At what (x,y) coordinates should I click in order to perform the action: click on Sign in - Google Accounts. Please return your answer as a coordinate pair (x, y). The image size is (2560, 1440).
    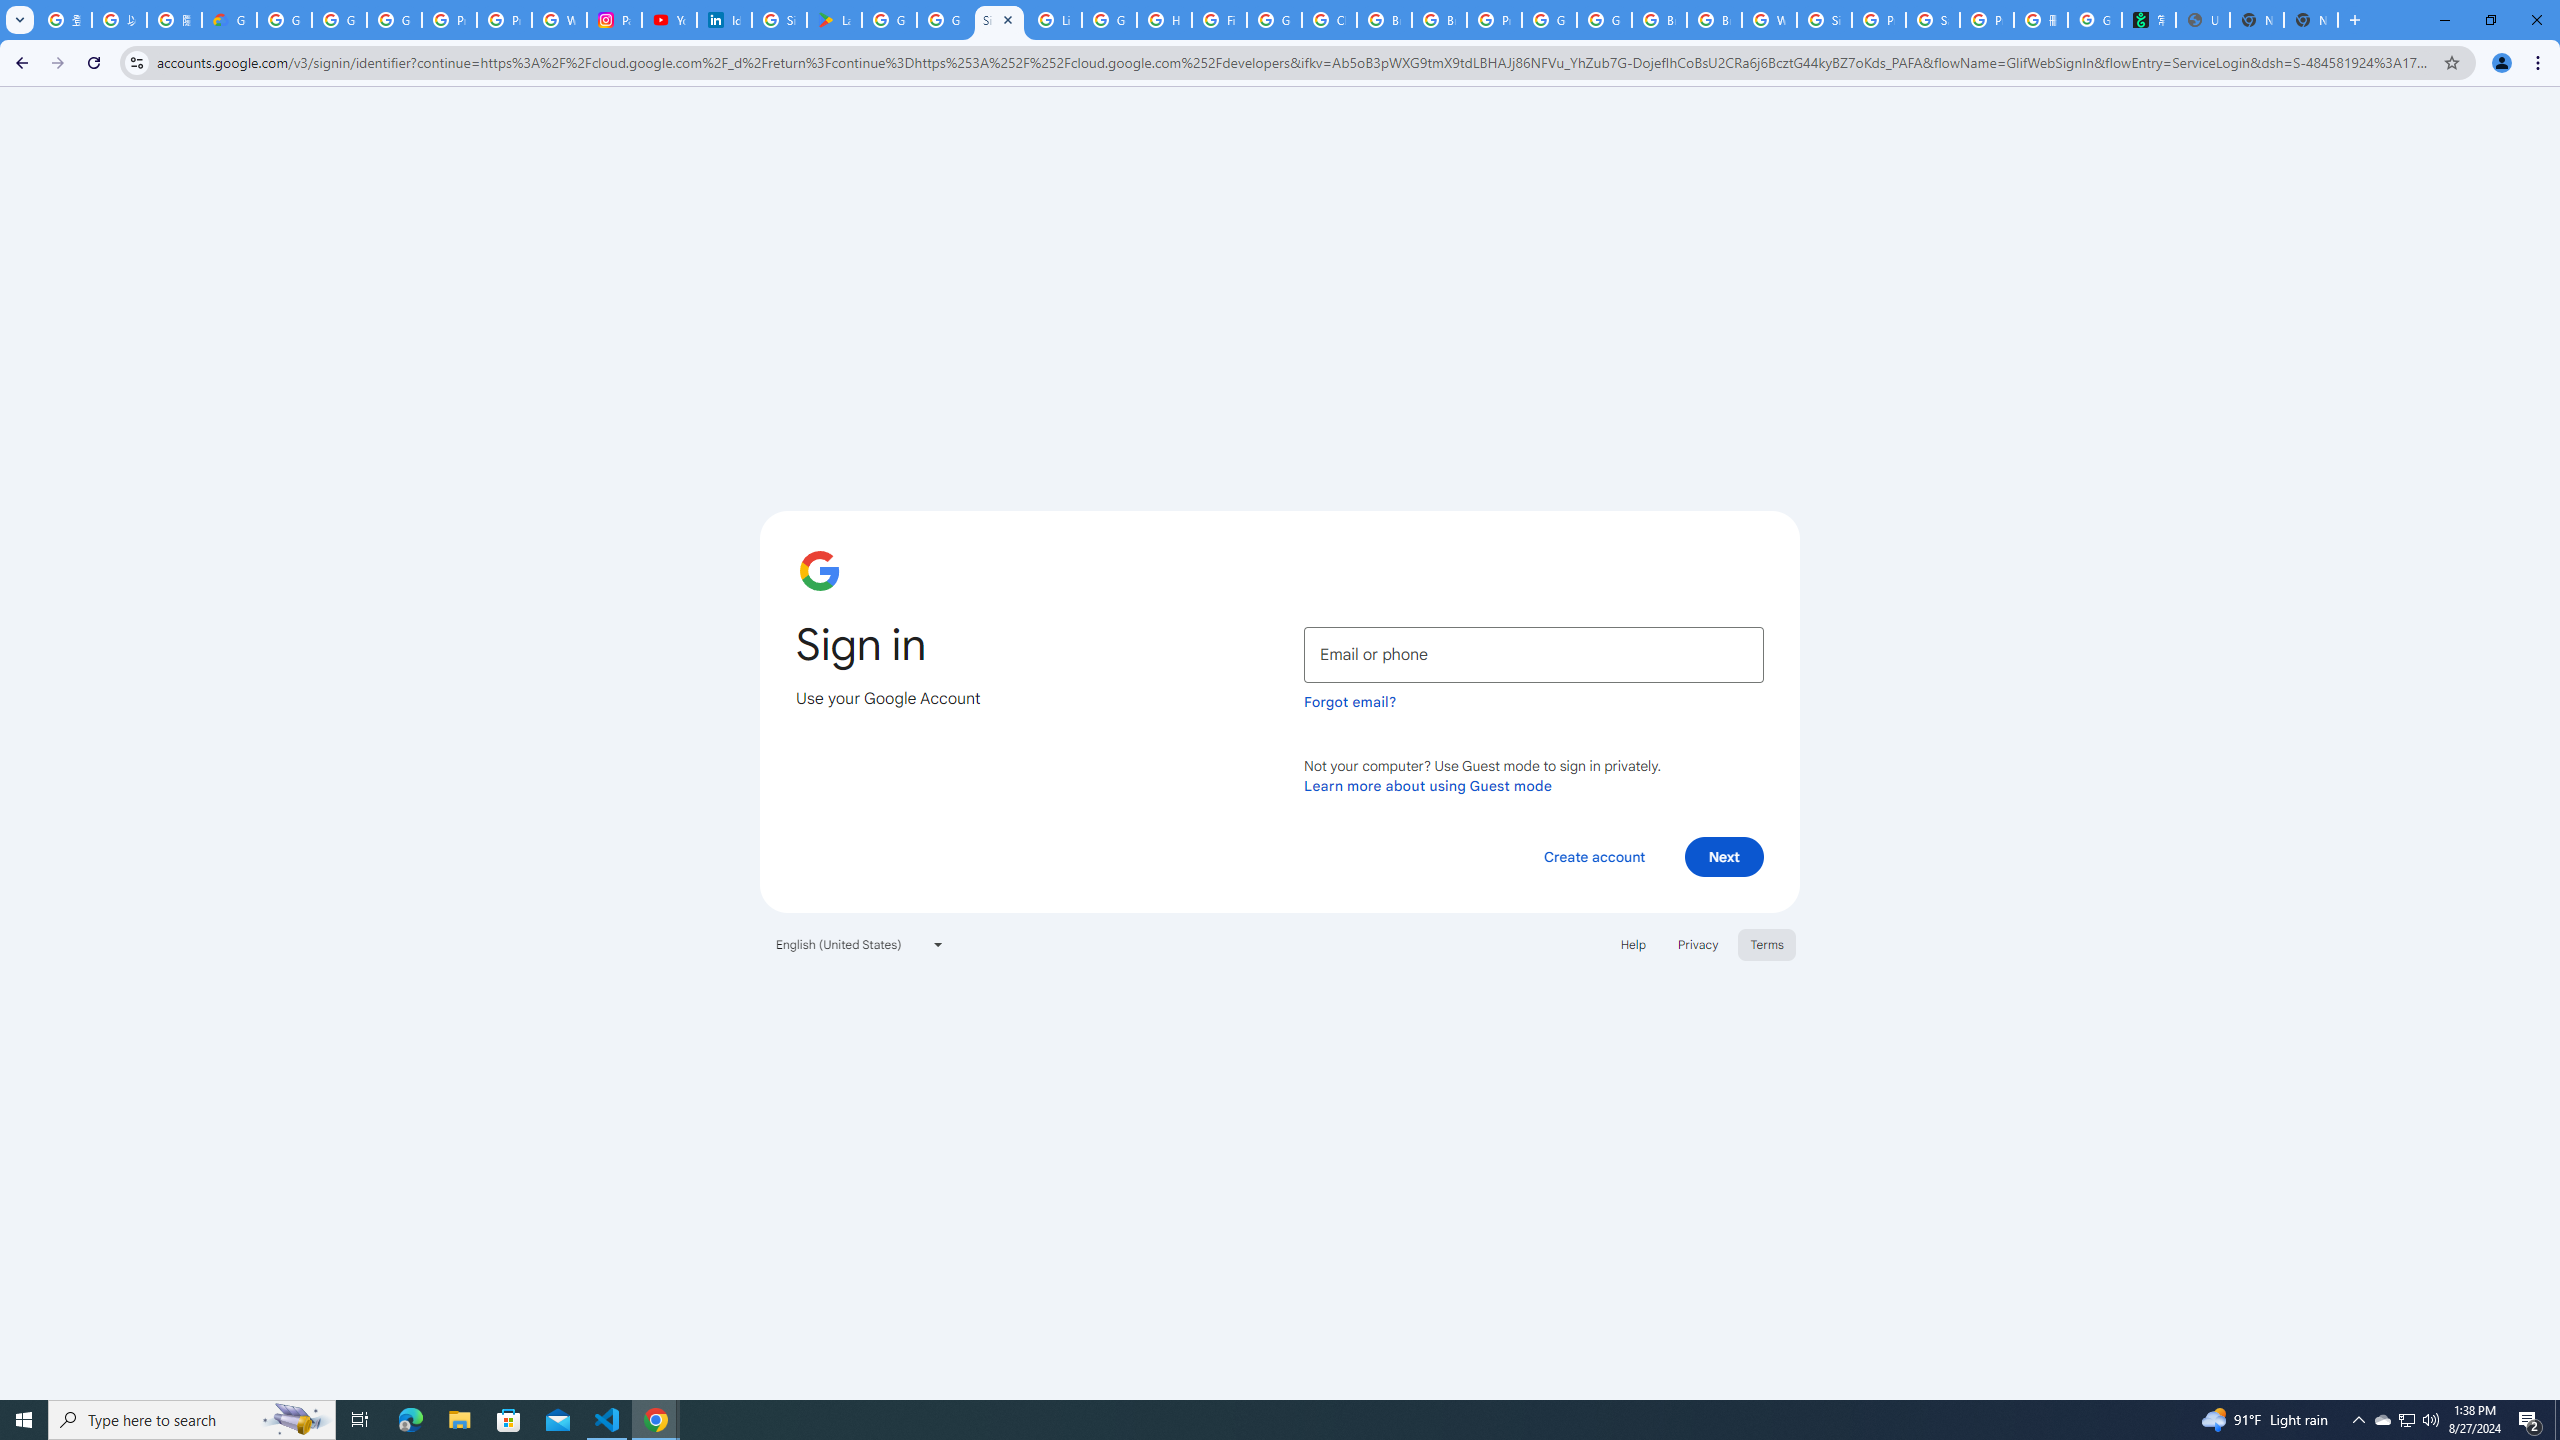
    Looking at the image, I should click on (1824, 20).